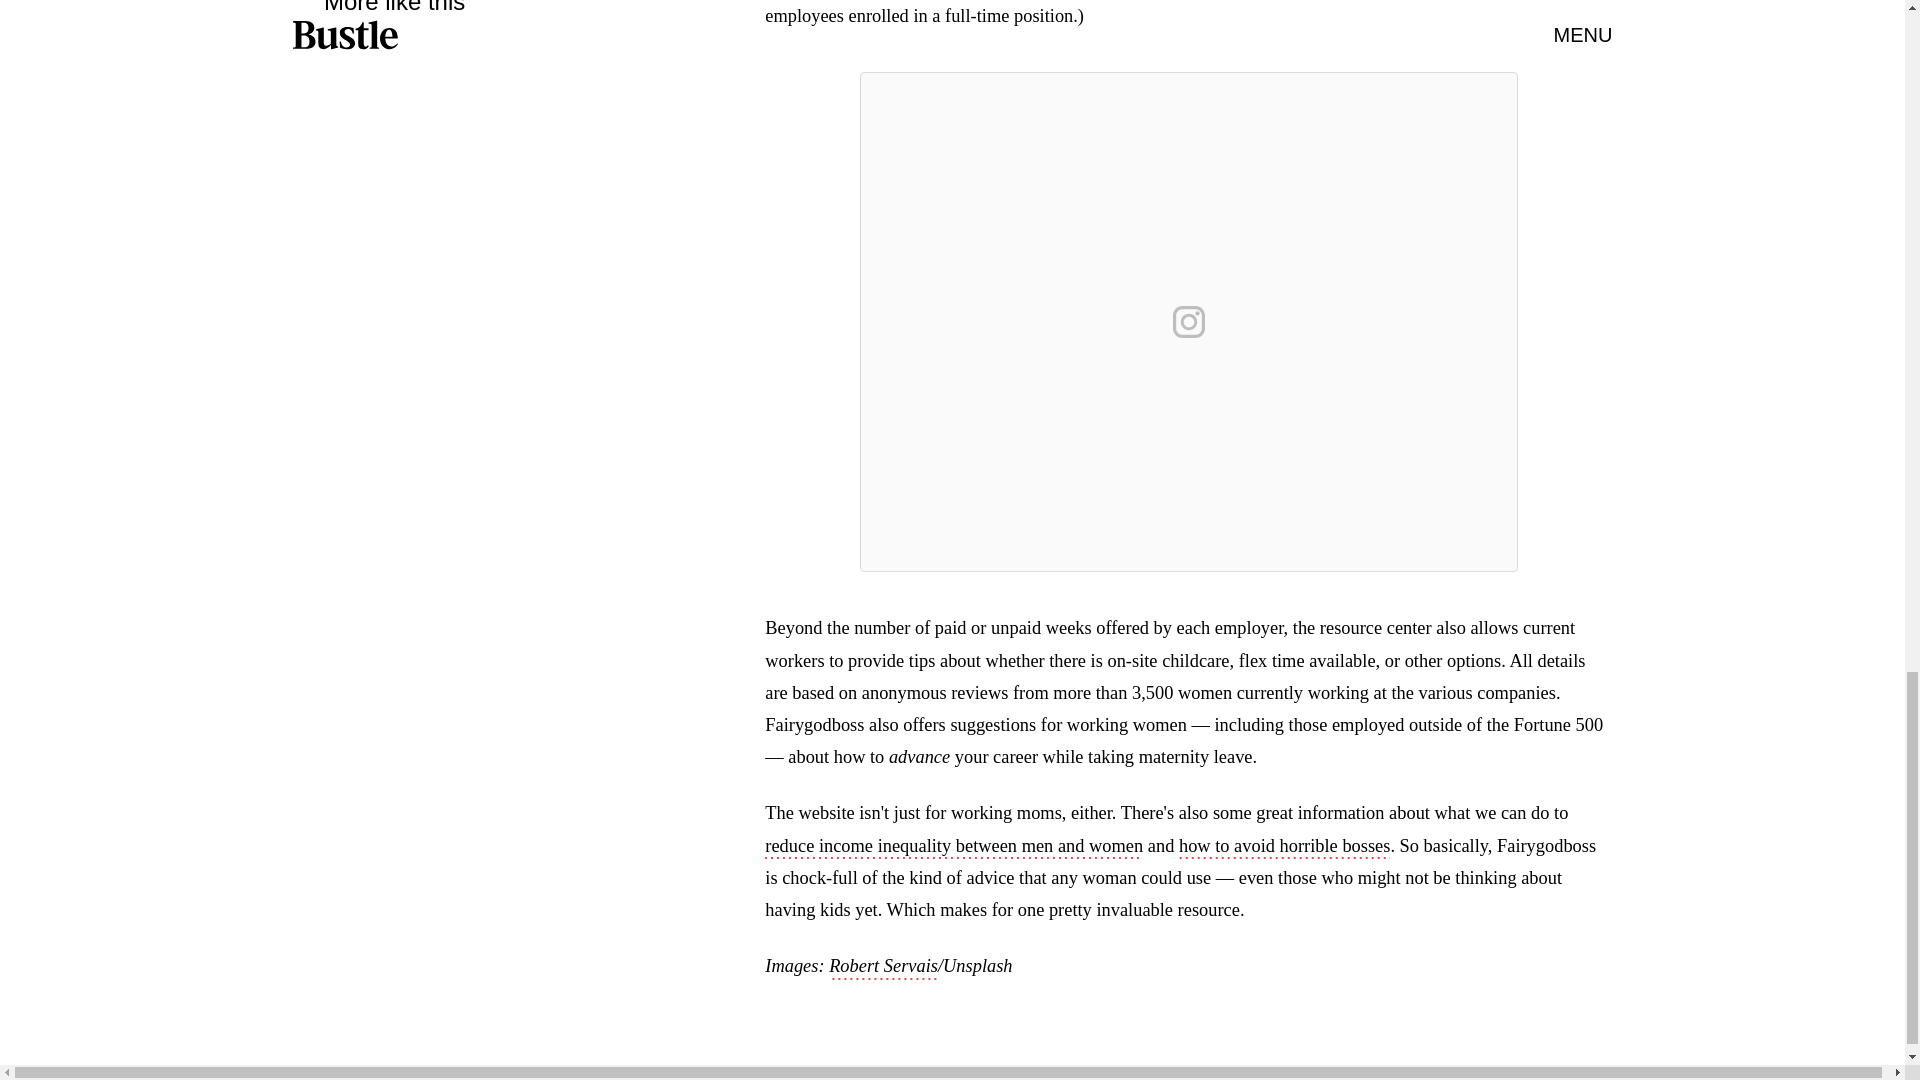 The width and height of the screenshot is (1920, 1080). I want to click on View on Instagram, so click(1189, 322).